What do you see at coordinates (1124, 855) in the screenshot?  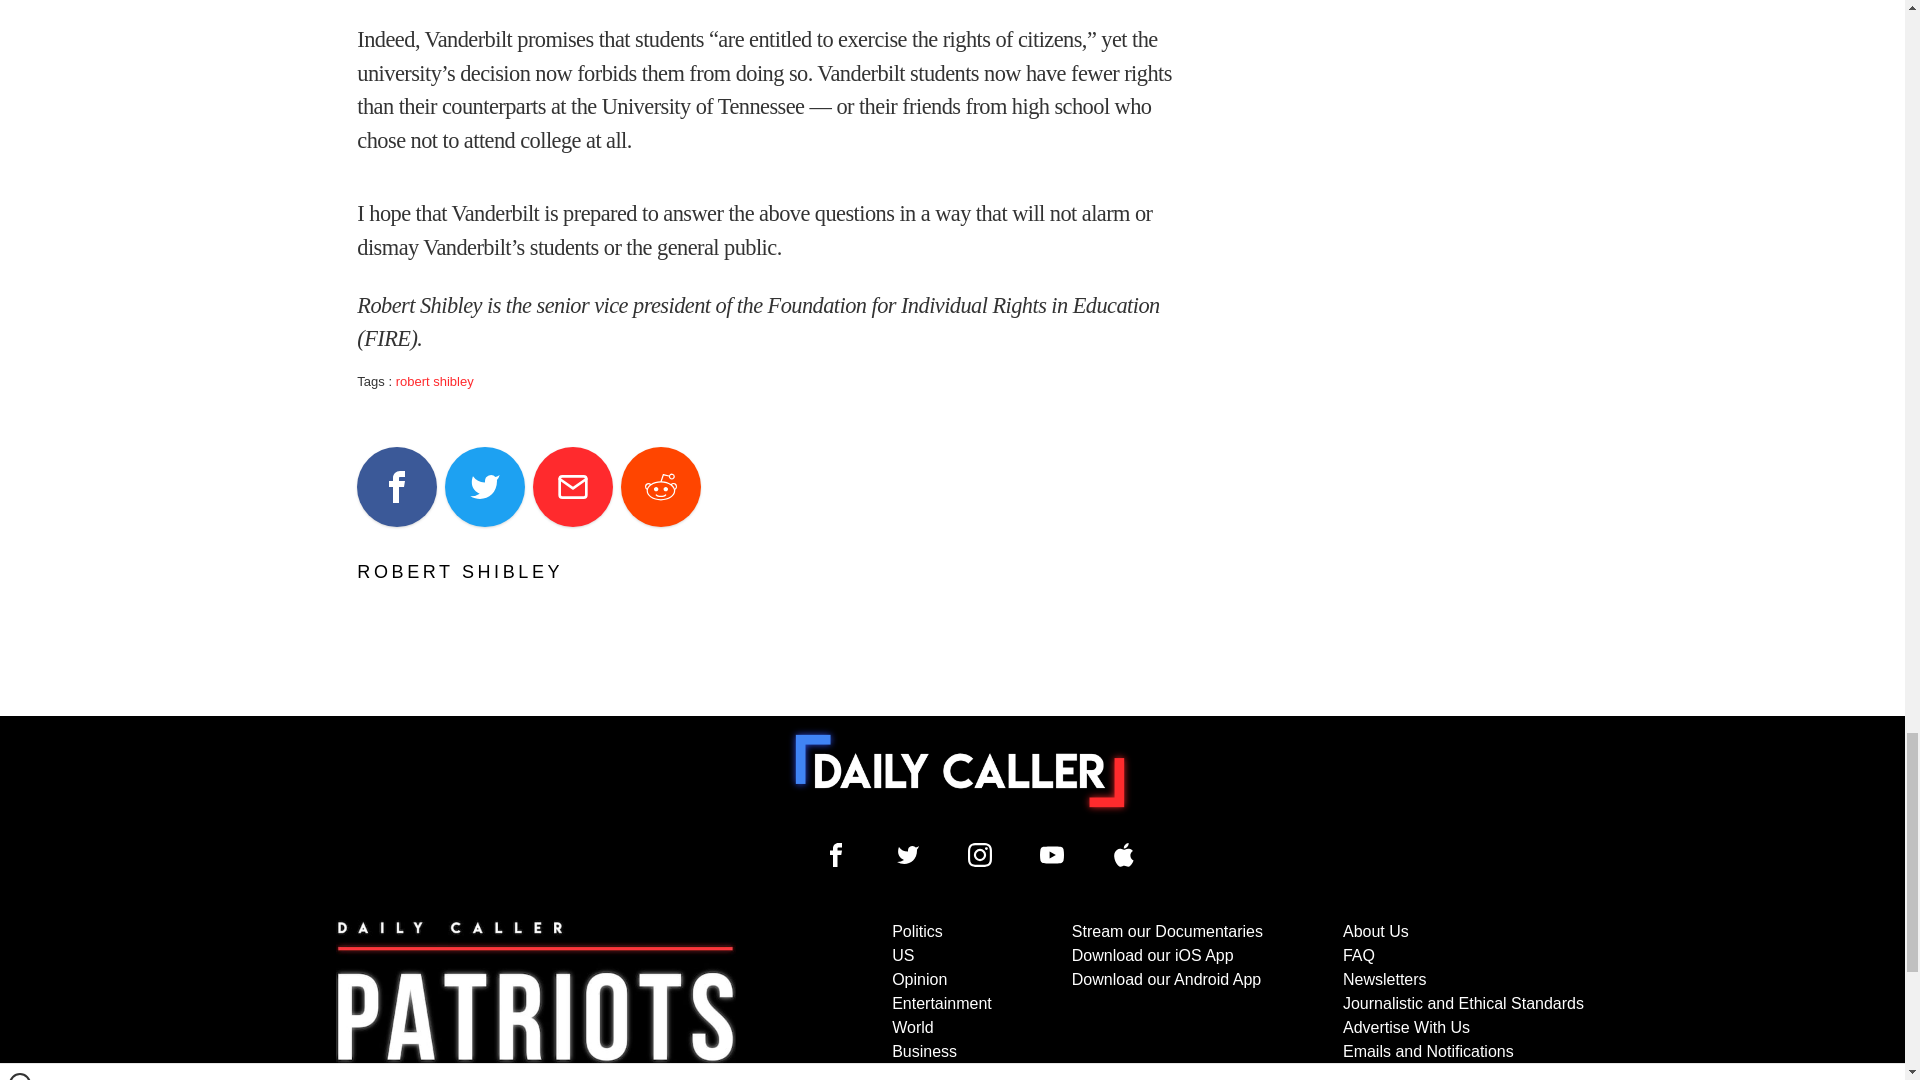 I see `Daily Caller YouTube` at bounding box center [1124, 855].